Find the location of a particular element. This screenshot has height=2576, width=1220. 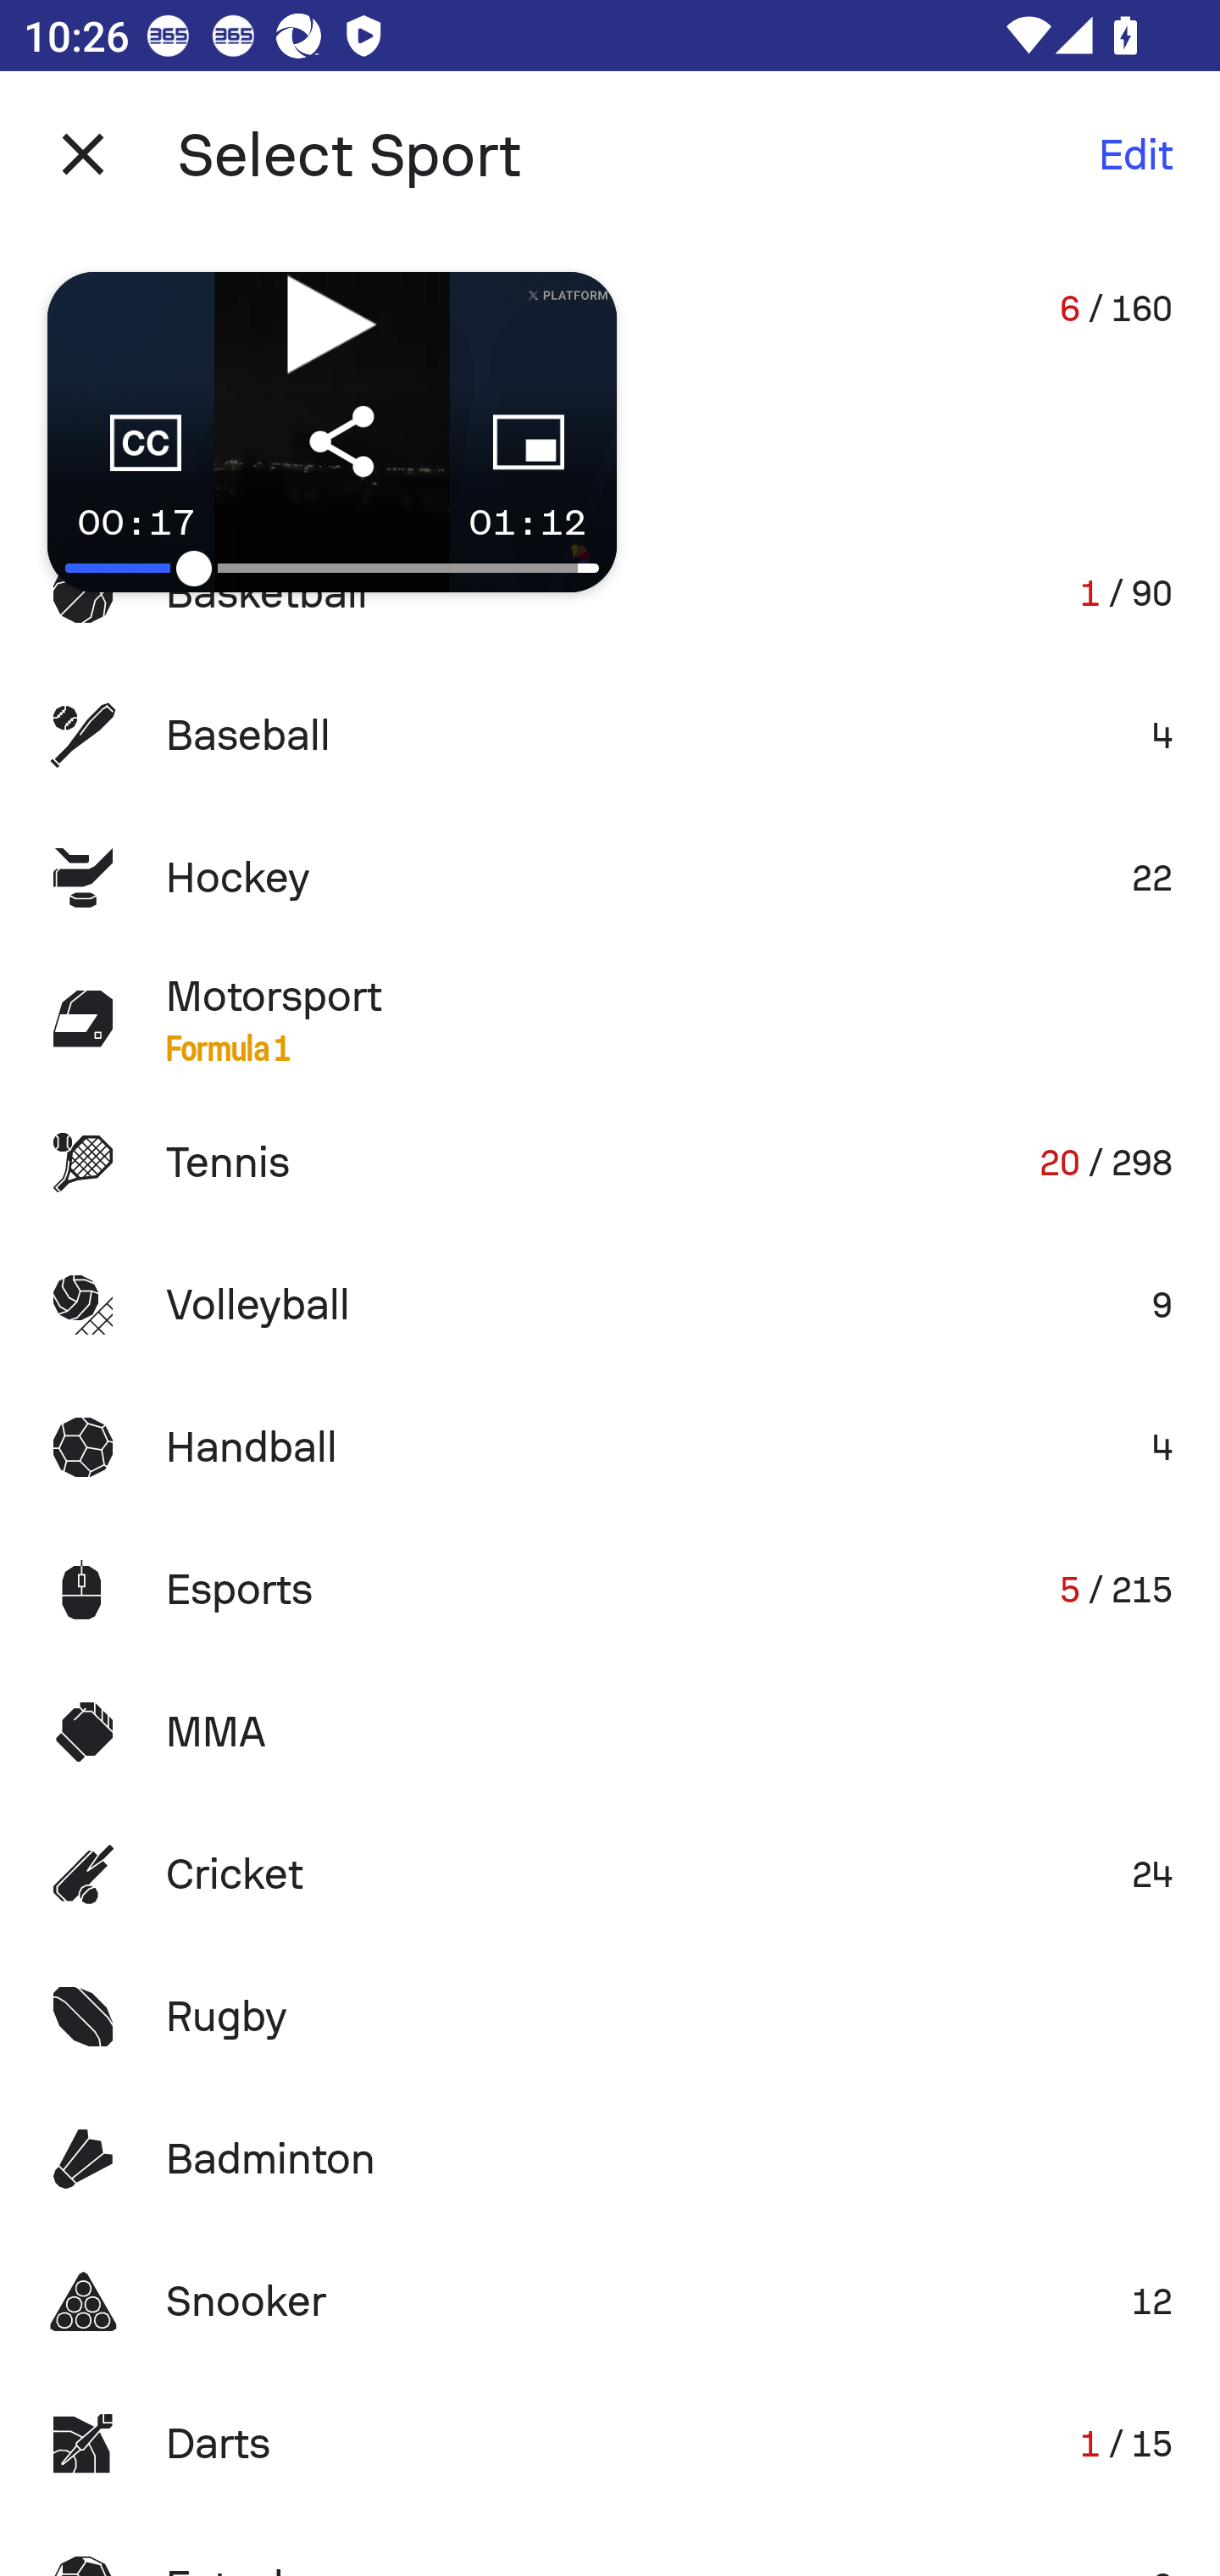

Snooker 12 is located at coordinates (610, 2301).